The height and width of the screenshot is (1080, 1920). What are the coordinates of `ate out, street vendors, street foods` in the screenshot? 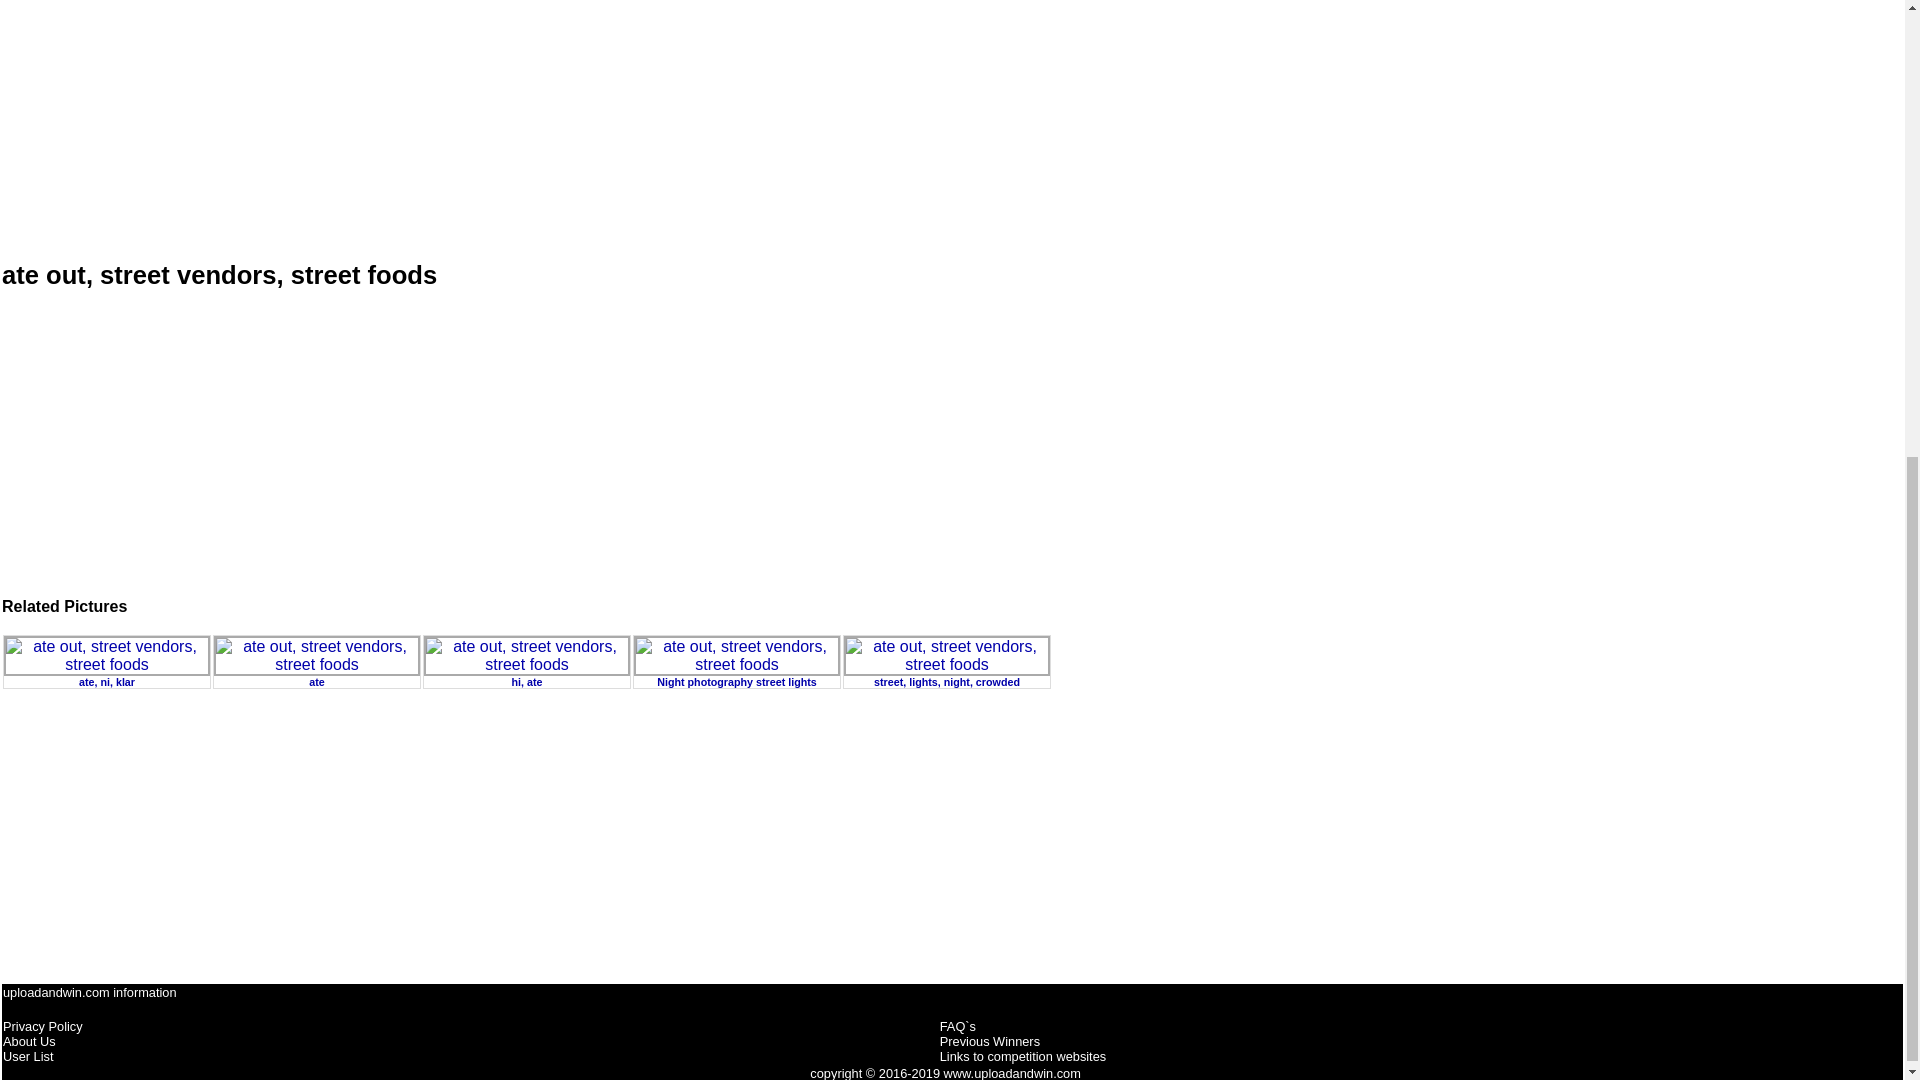 It's located at (947, 656).